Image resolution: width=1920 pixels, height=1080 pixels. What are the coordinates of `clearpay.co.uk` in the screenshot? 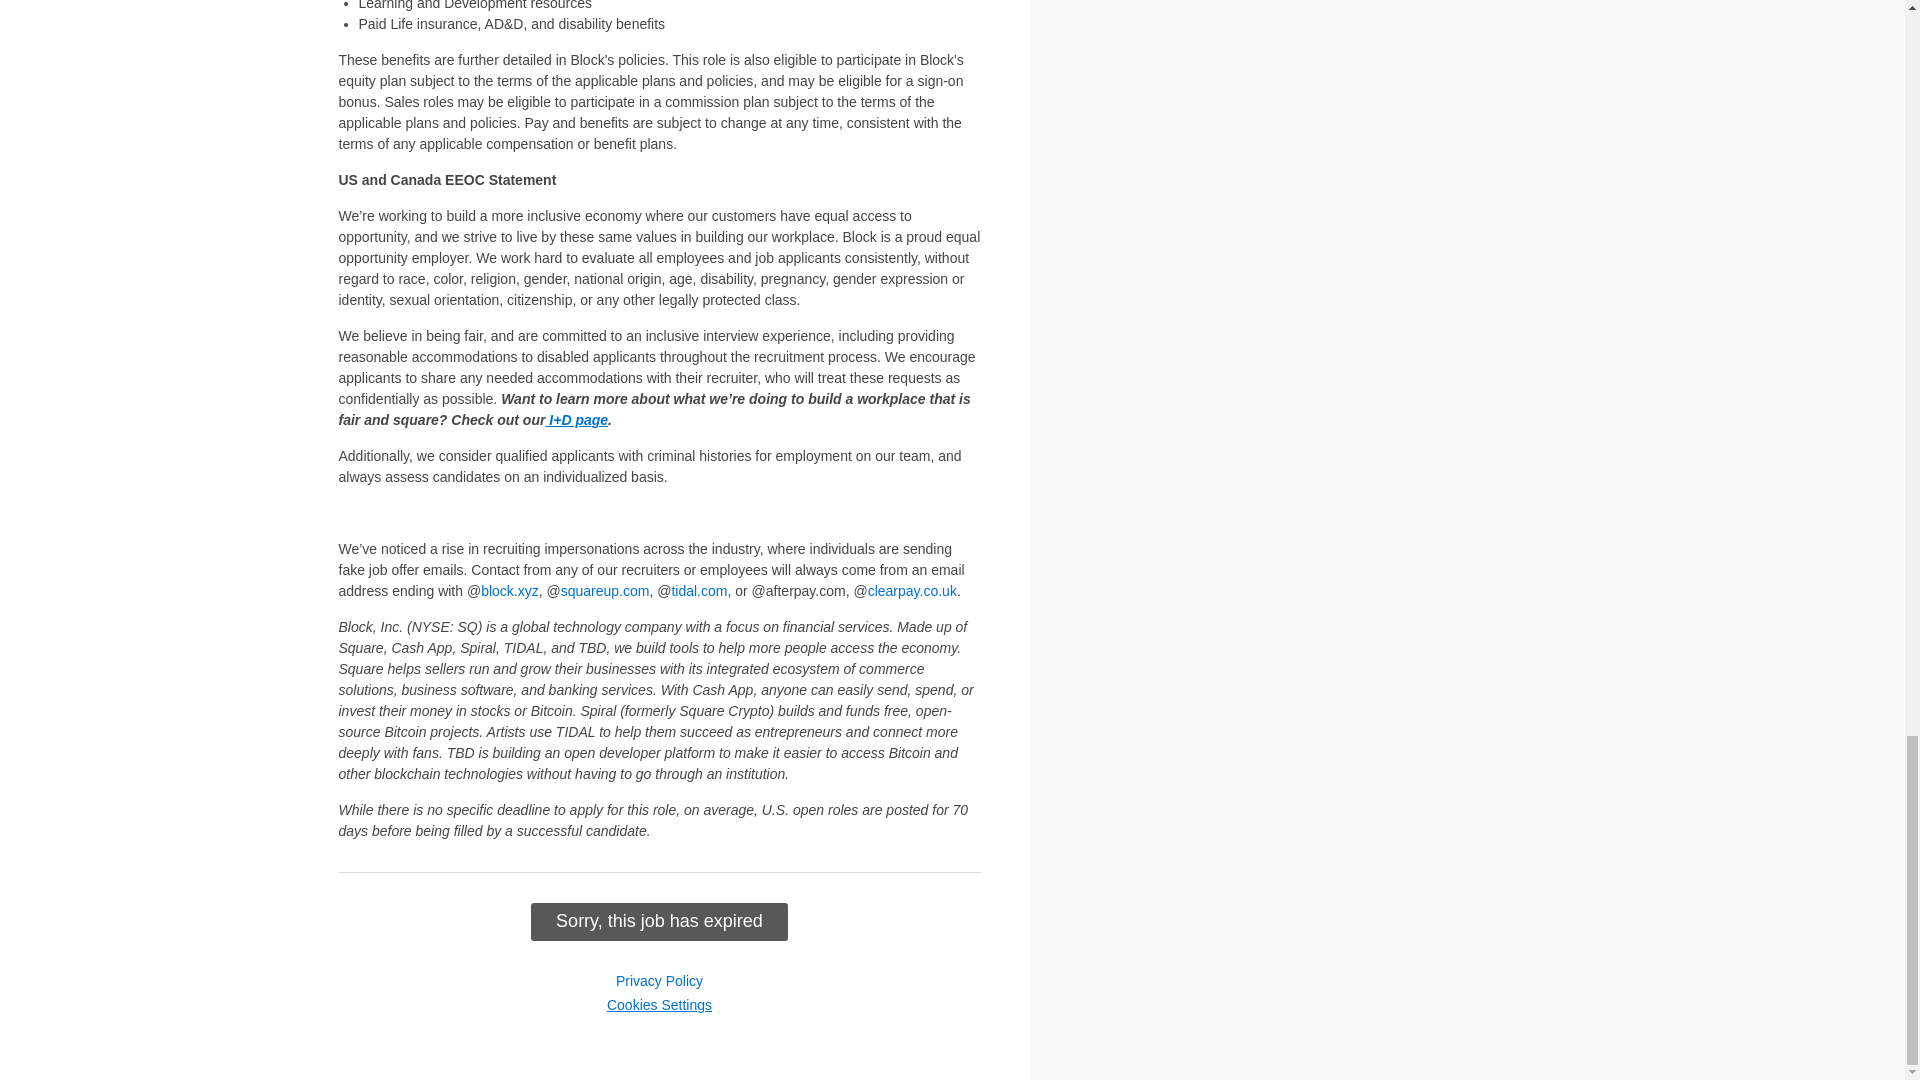 It's located at (912, 591).